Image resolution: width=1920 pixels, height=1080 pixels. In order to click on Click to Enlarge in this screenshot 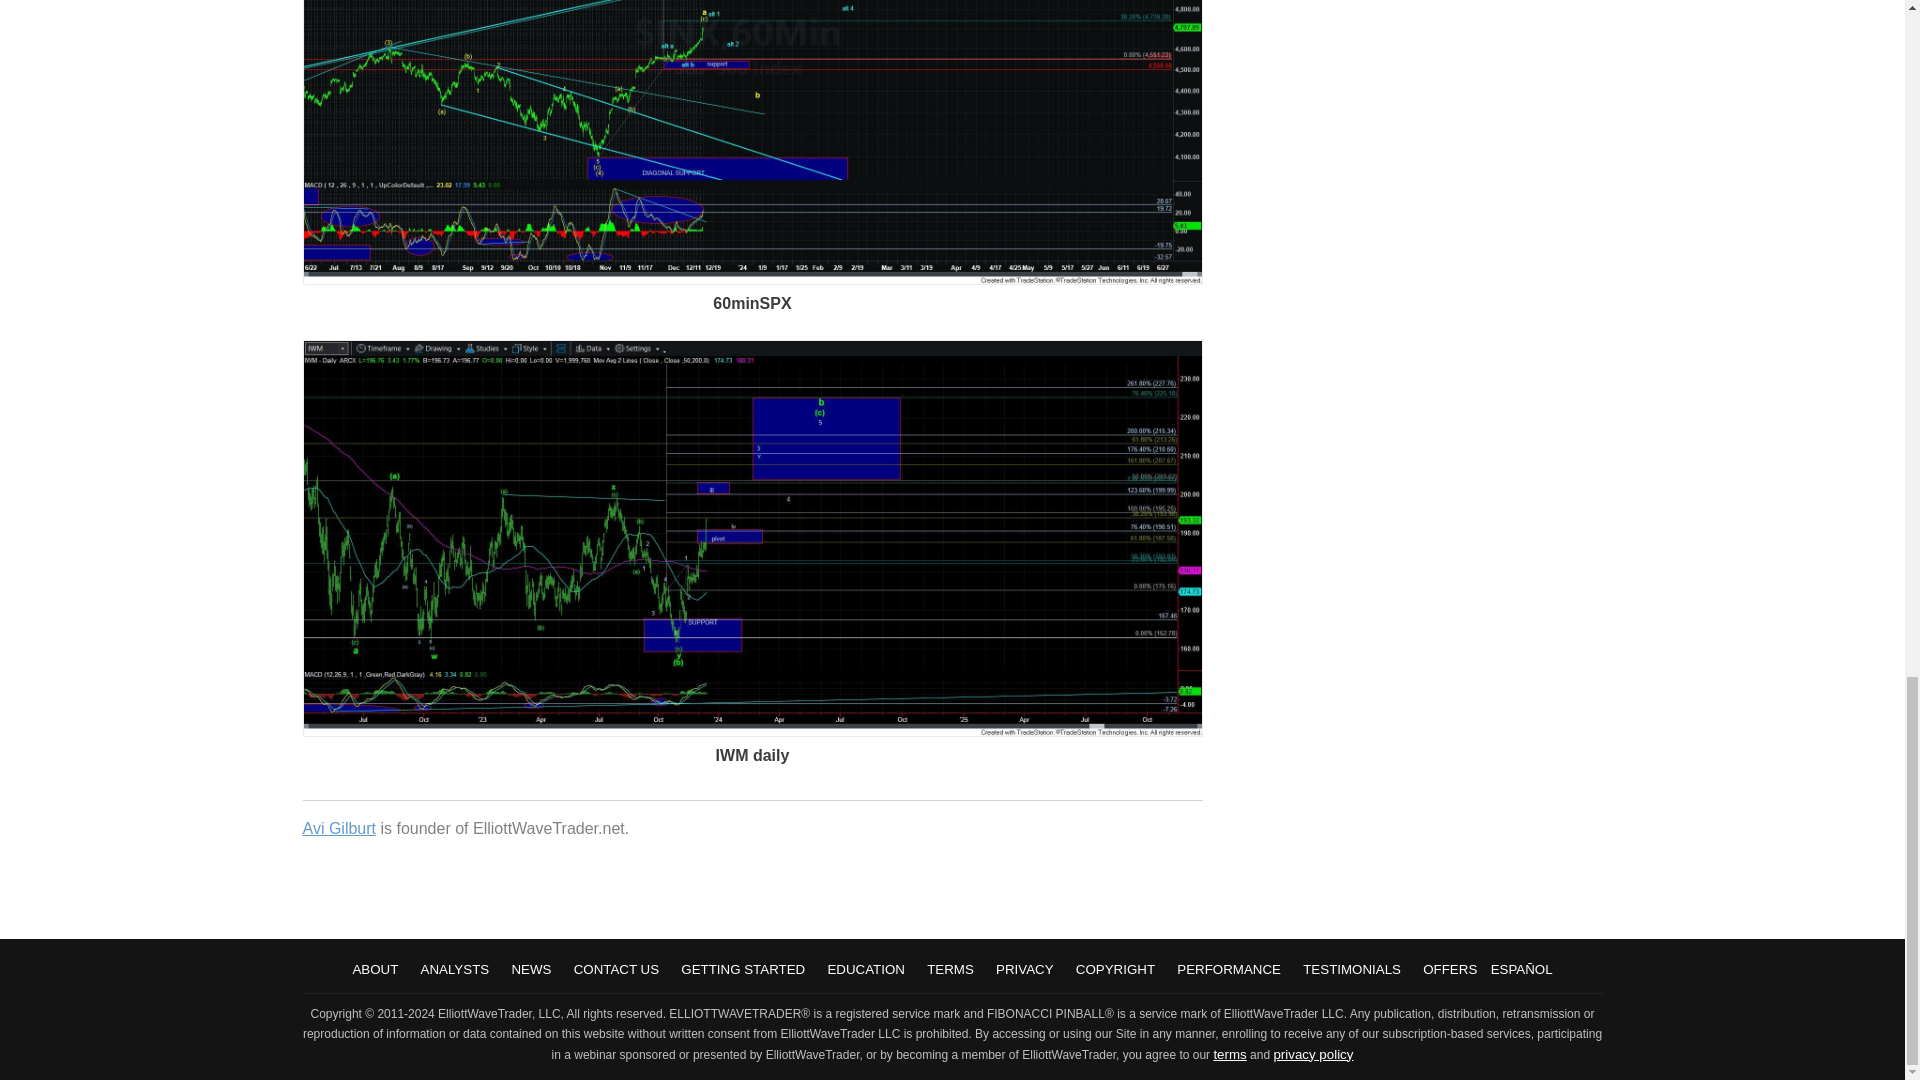, I will do `click(751, 280)`.